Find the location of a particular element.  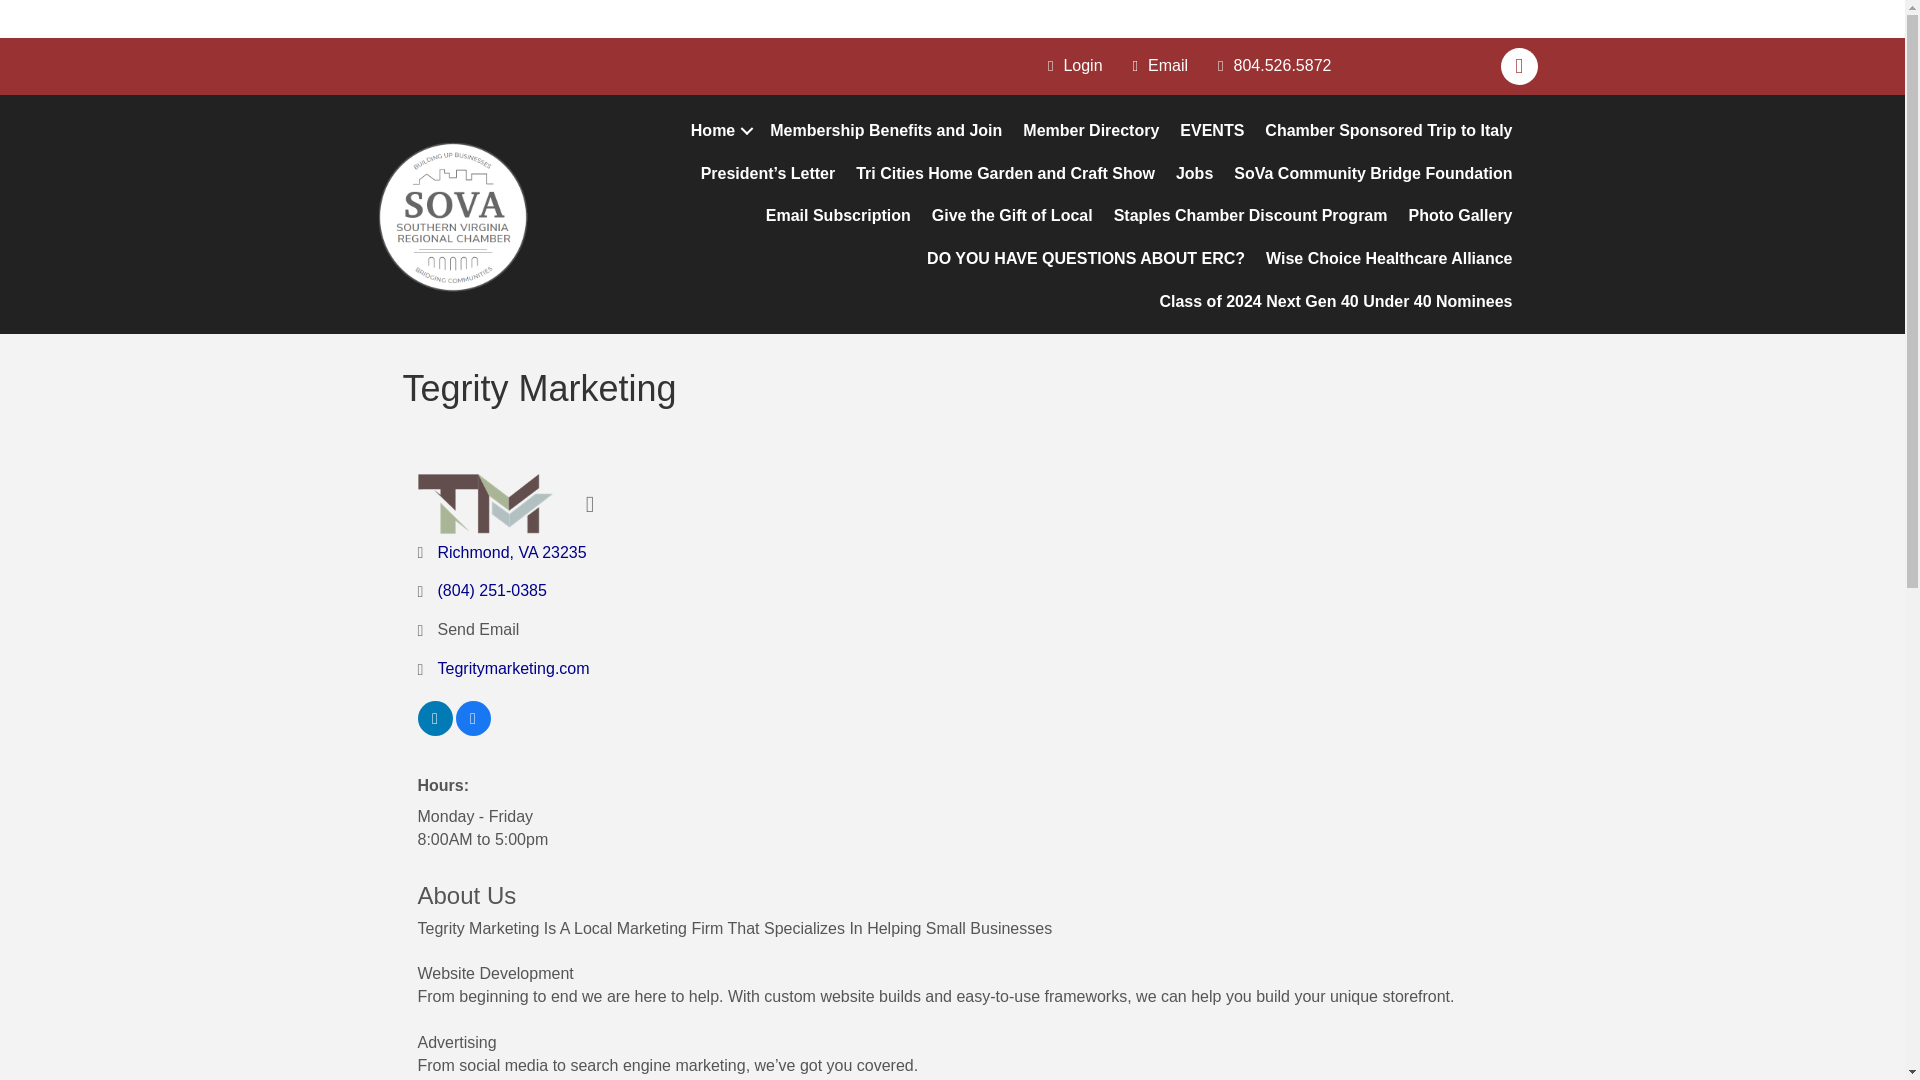

Staples Chamber Discount Program is located at coordinates (1250, 216).